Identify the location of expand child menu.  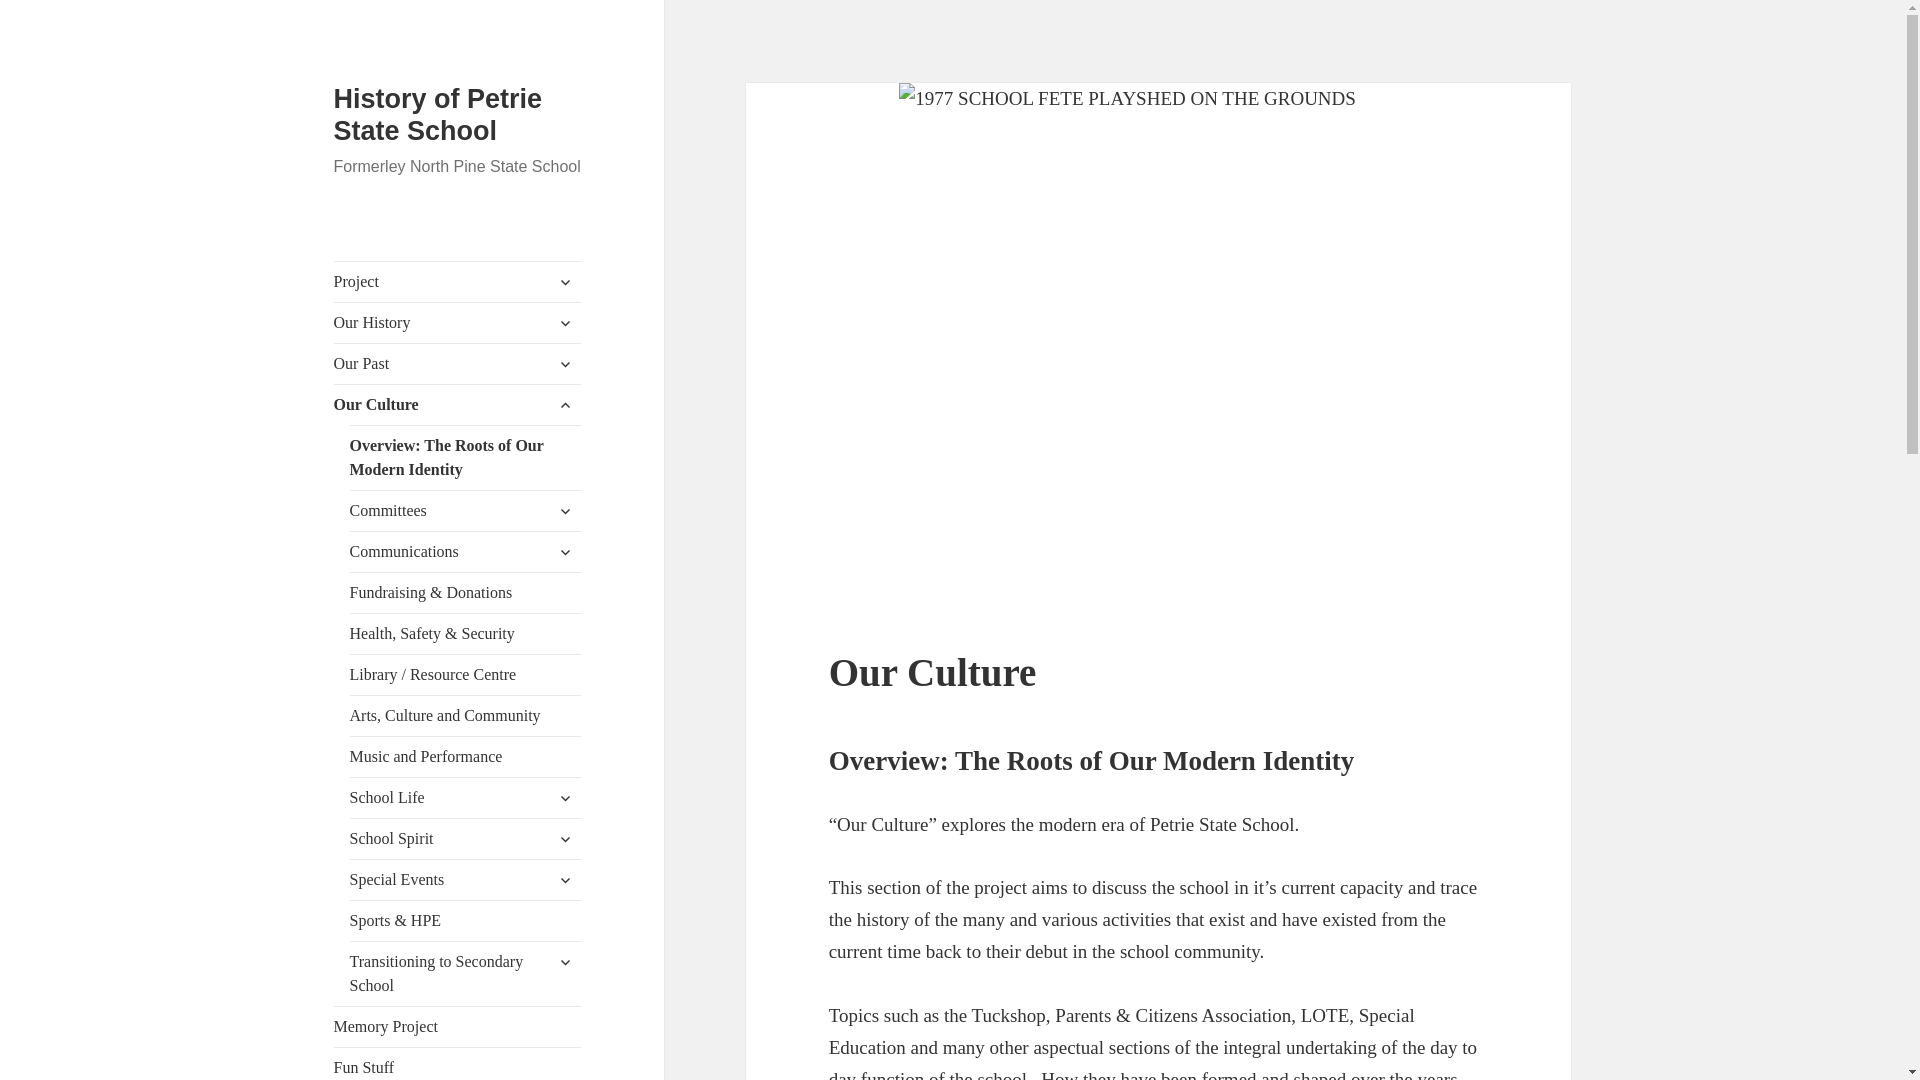
(565, 364).